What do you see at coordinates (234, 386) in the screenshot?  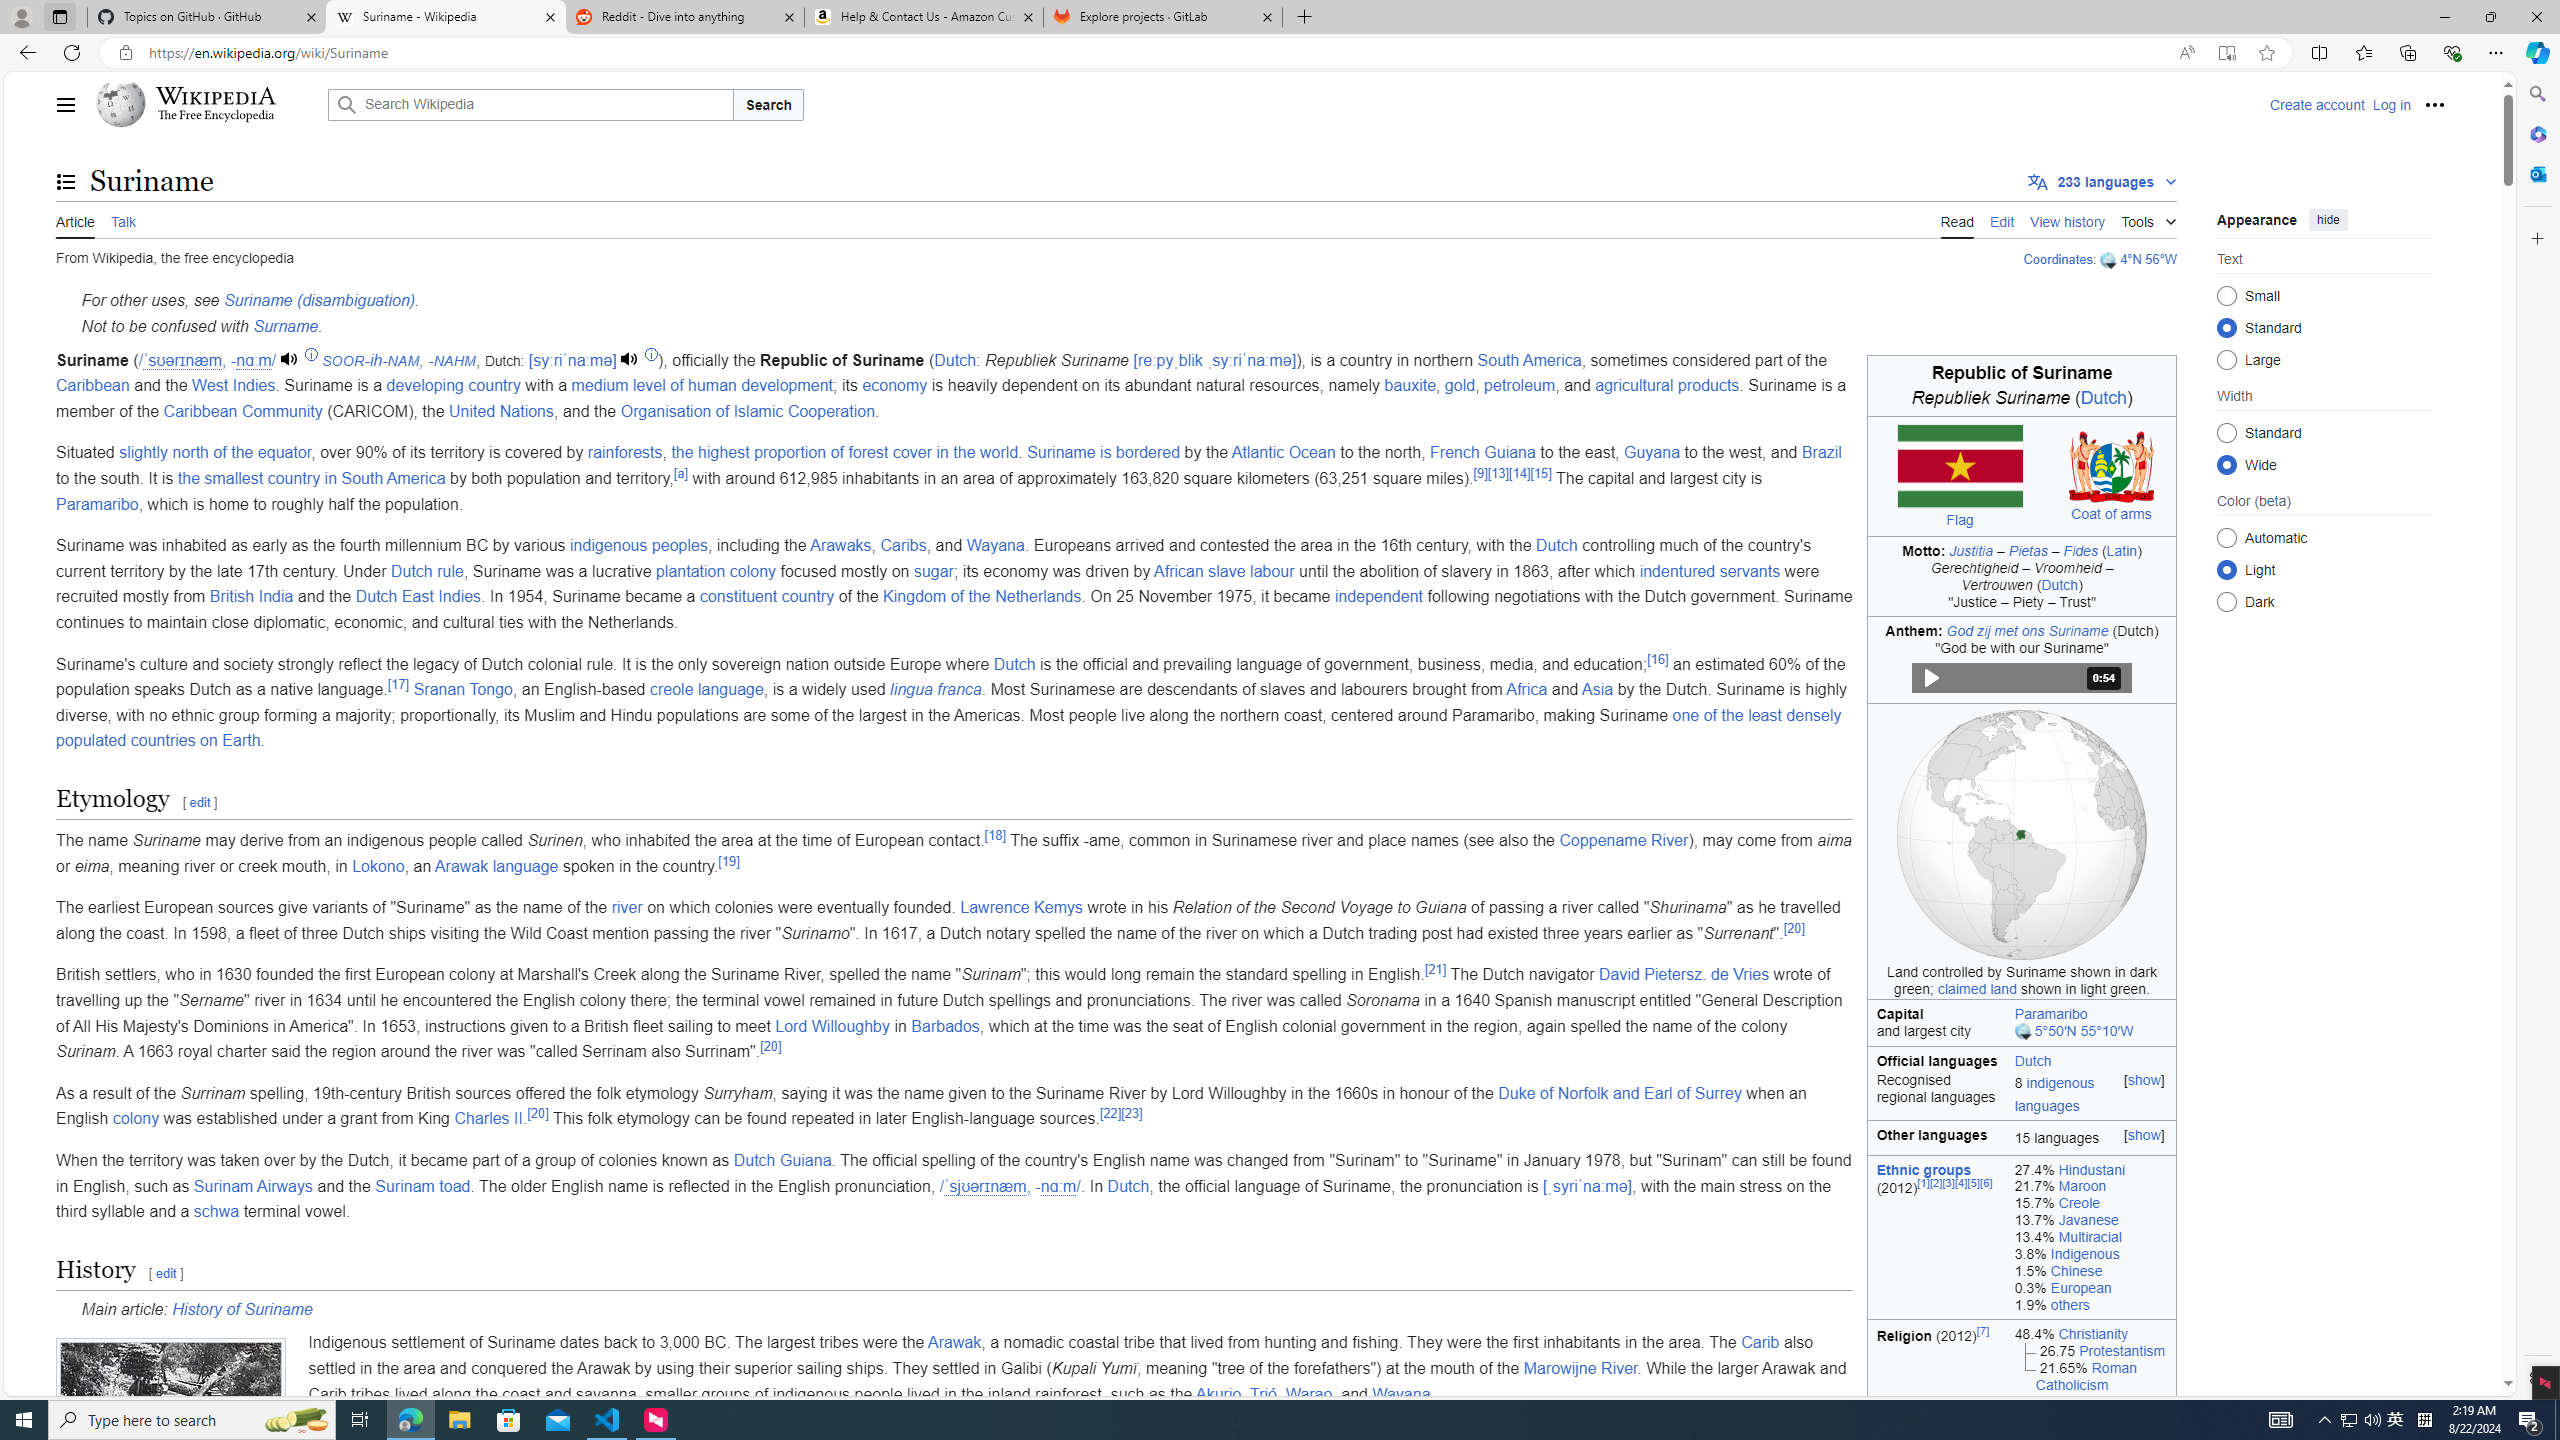 I see `West Indies` at bounding box center [234, 386].